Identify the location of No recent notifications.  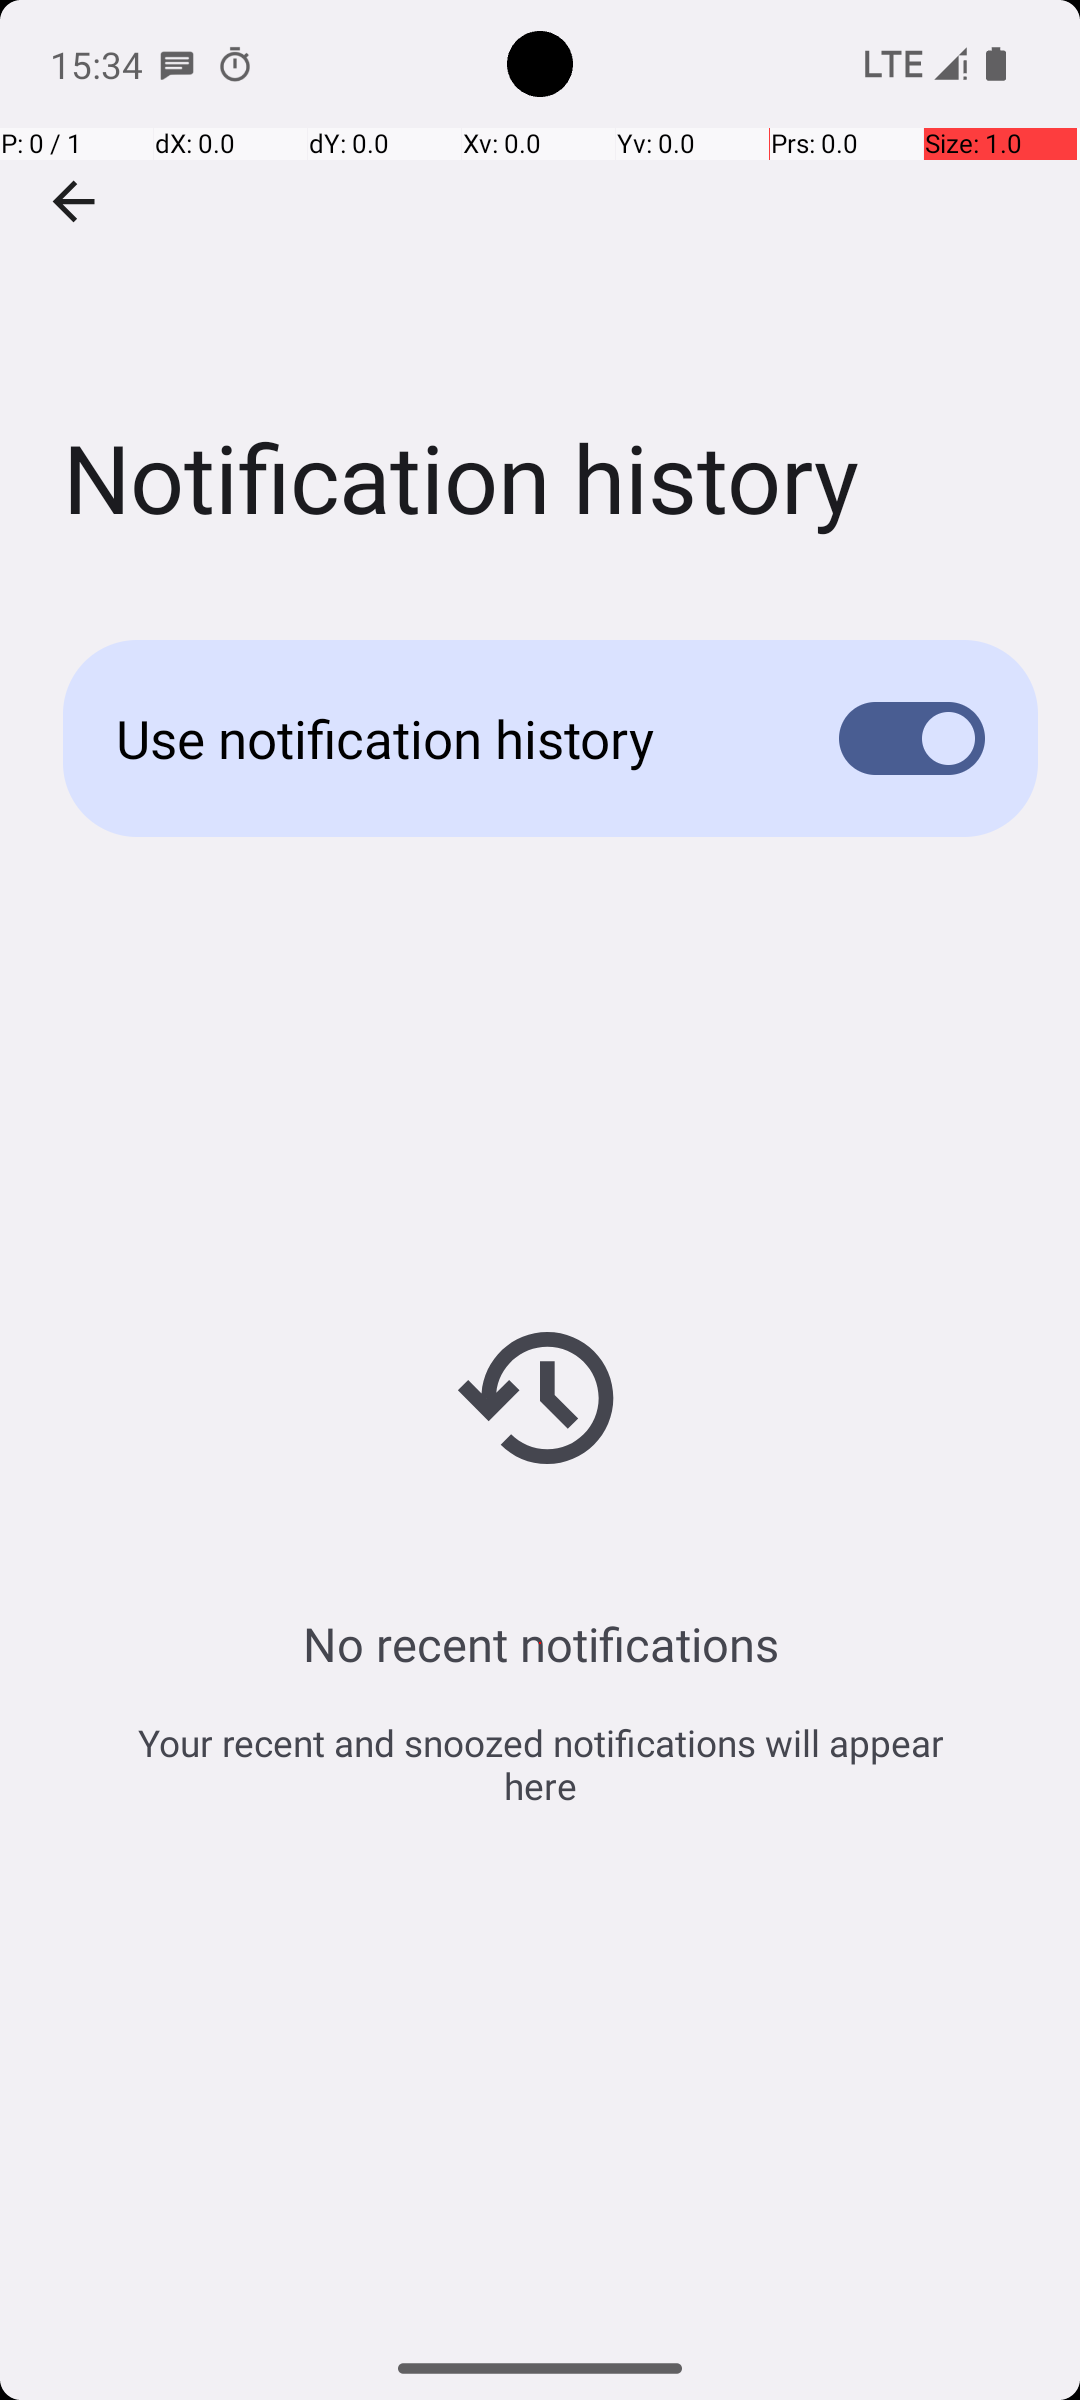
(540, 1644).